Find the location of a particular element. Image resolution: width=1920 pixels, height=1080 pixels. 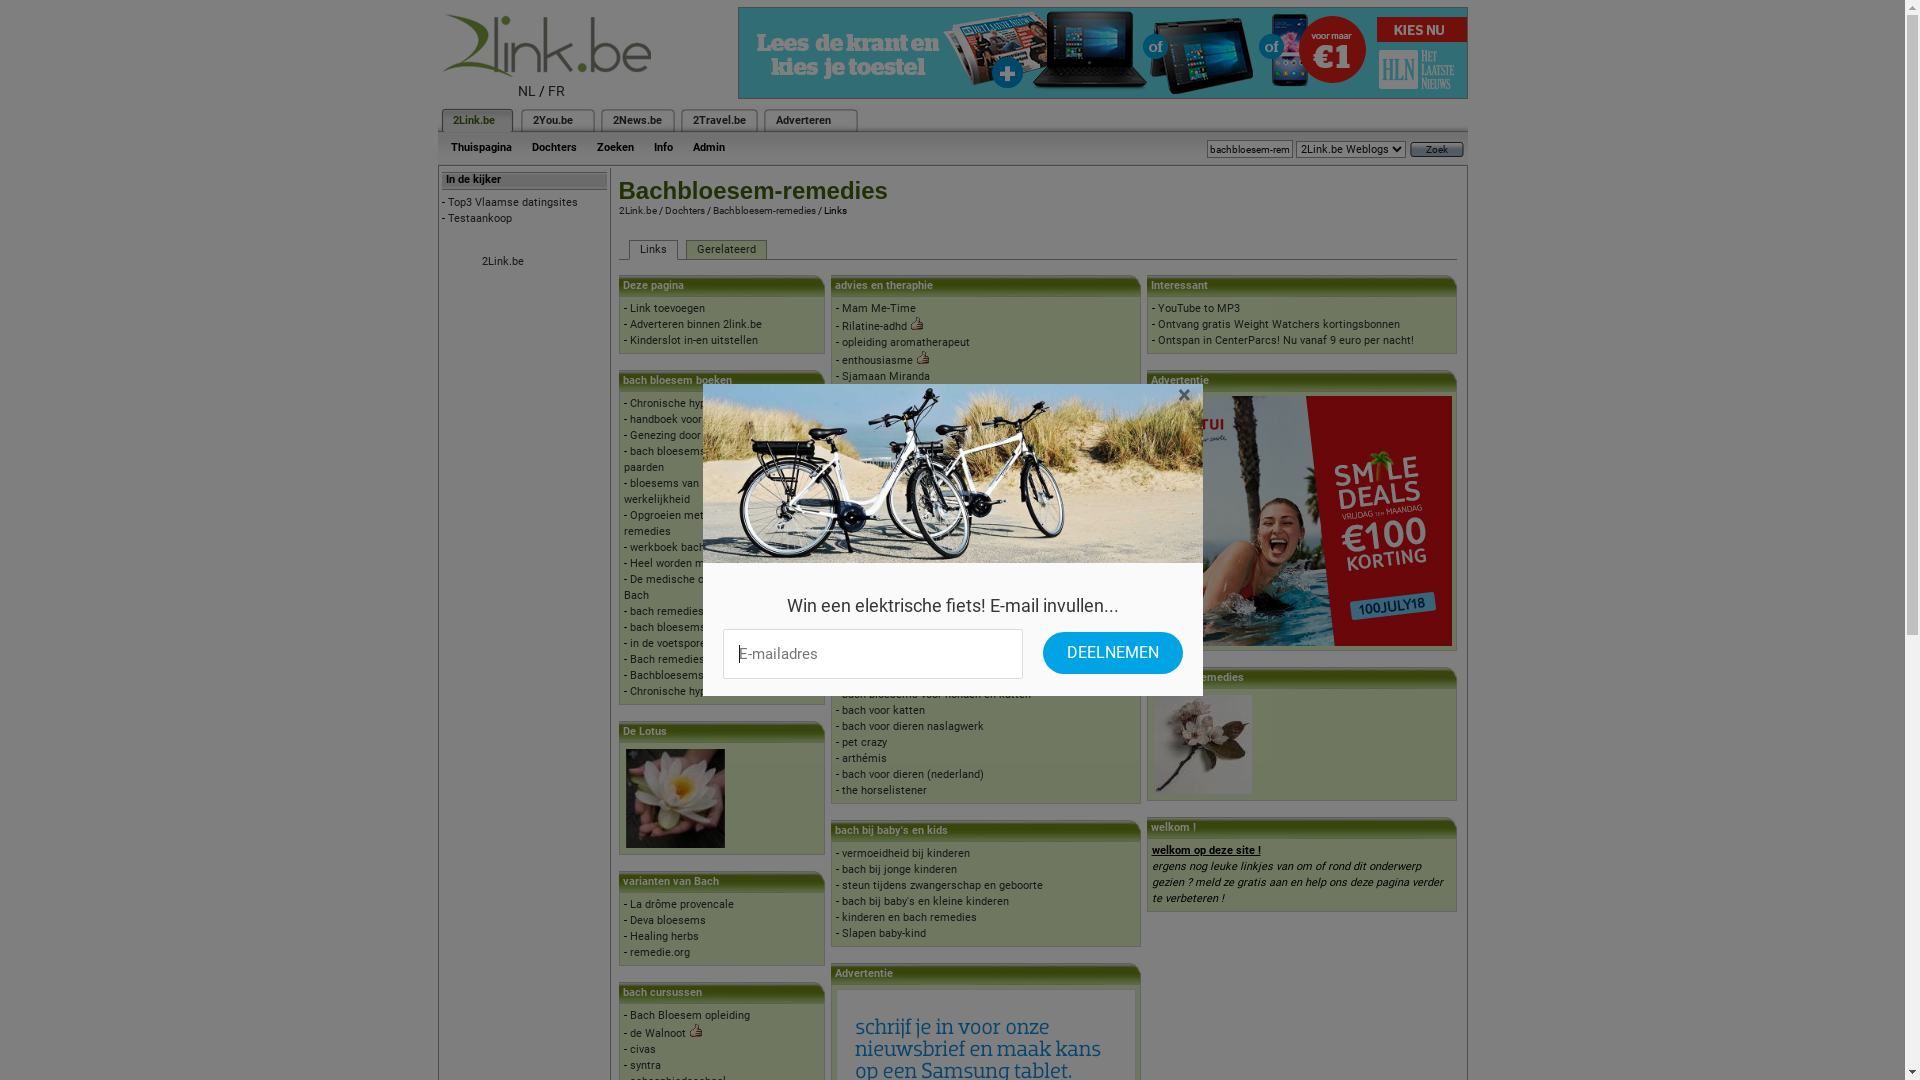

bach bij knaagdieren is located at coordinates (894, 662).